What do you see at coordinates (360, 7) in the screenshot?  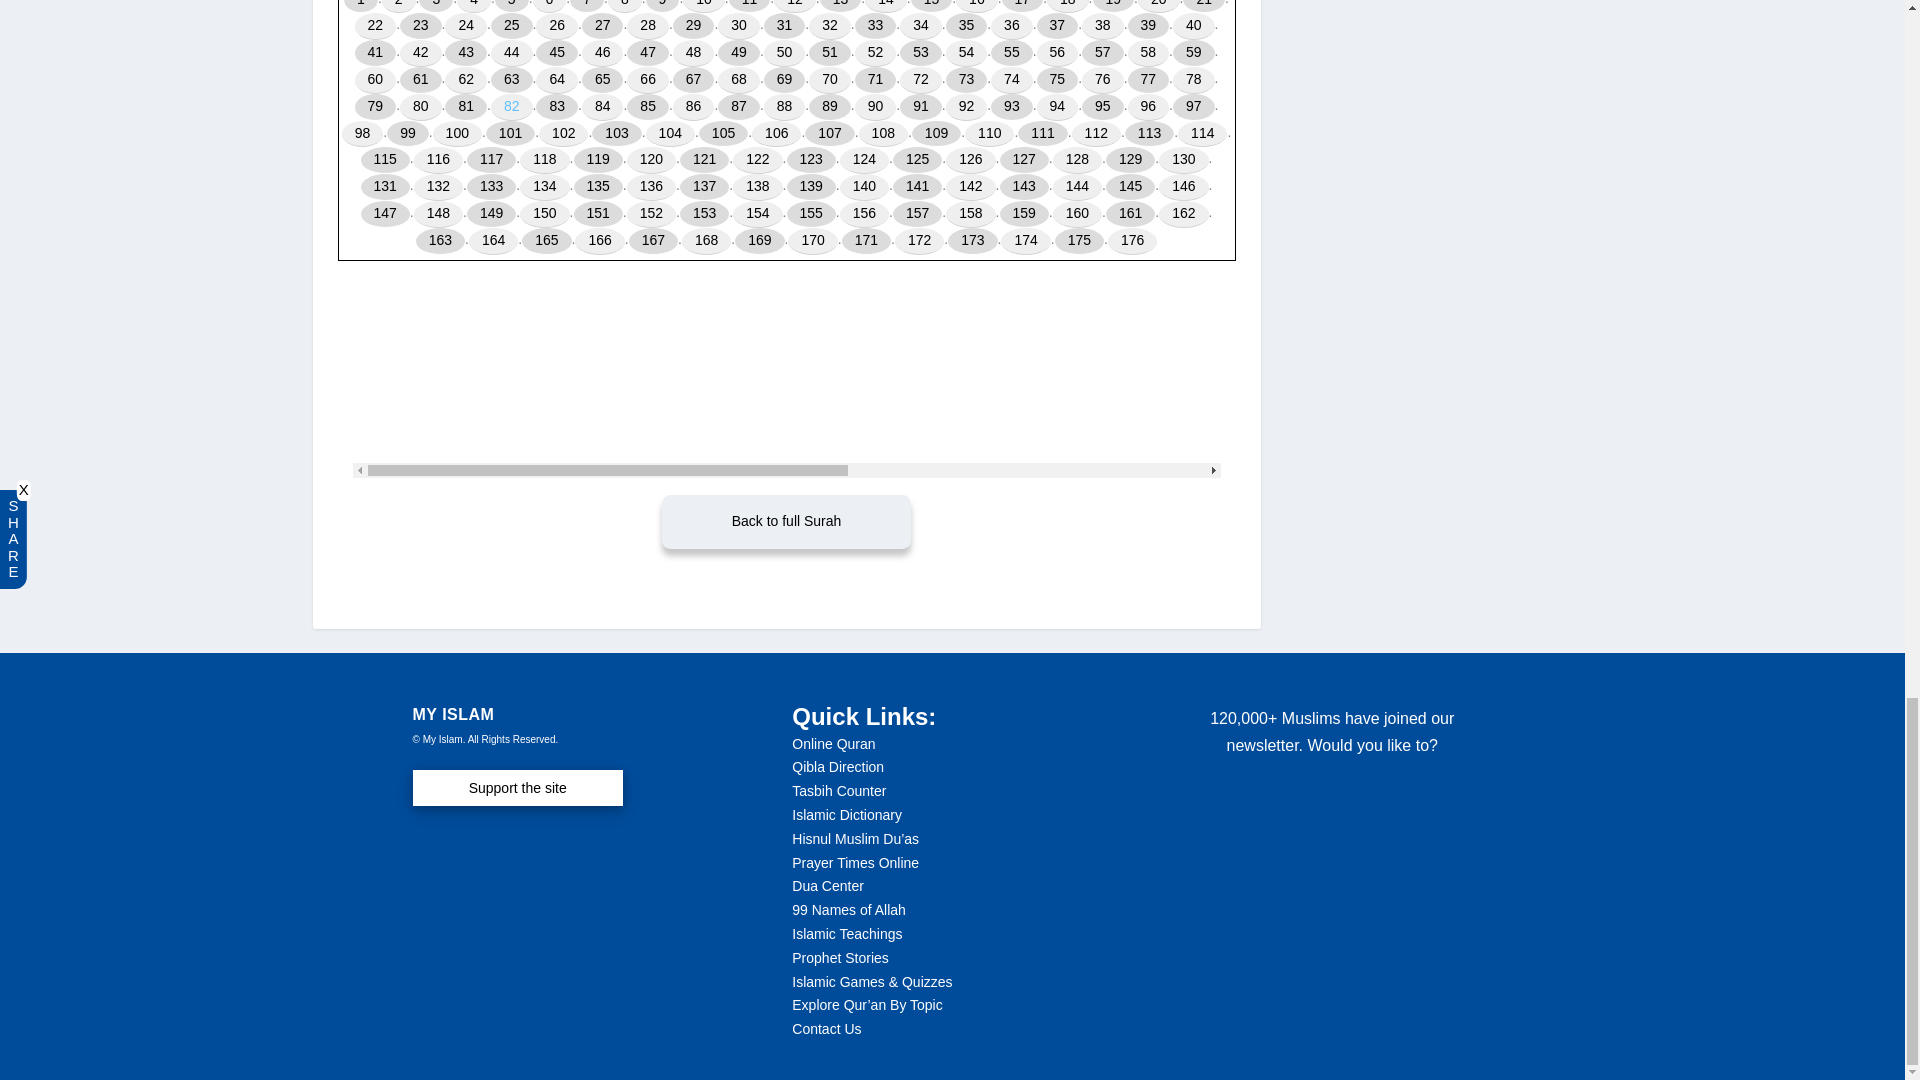 I see `1` at bounding box center [360, 7].